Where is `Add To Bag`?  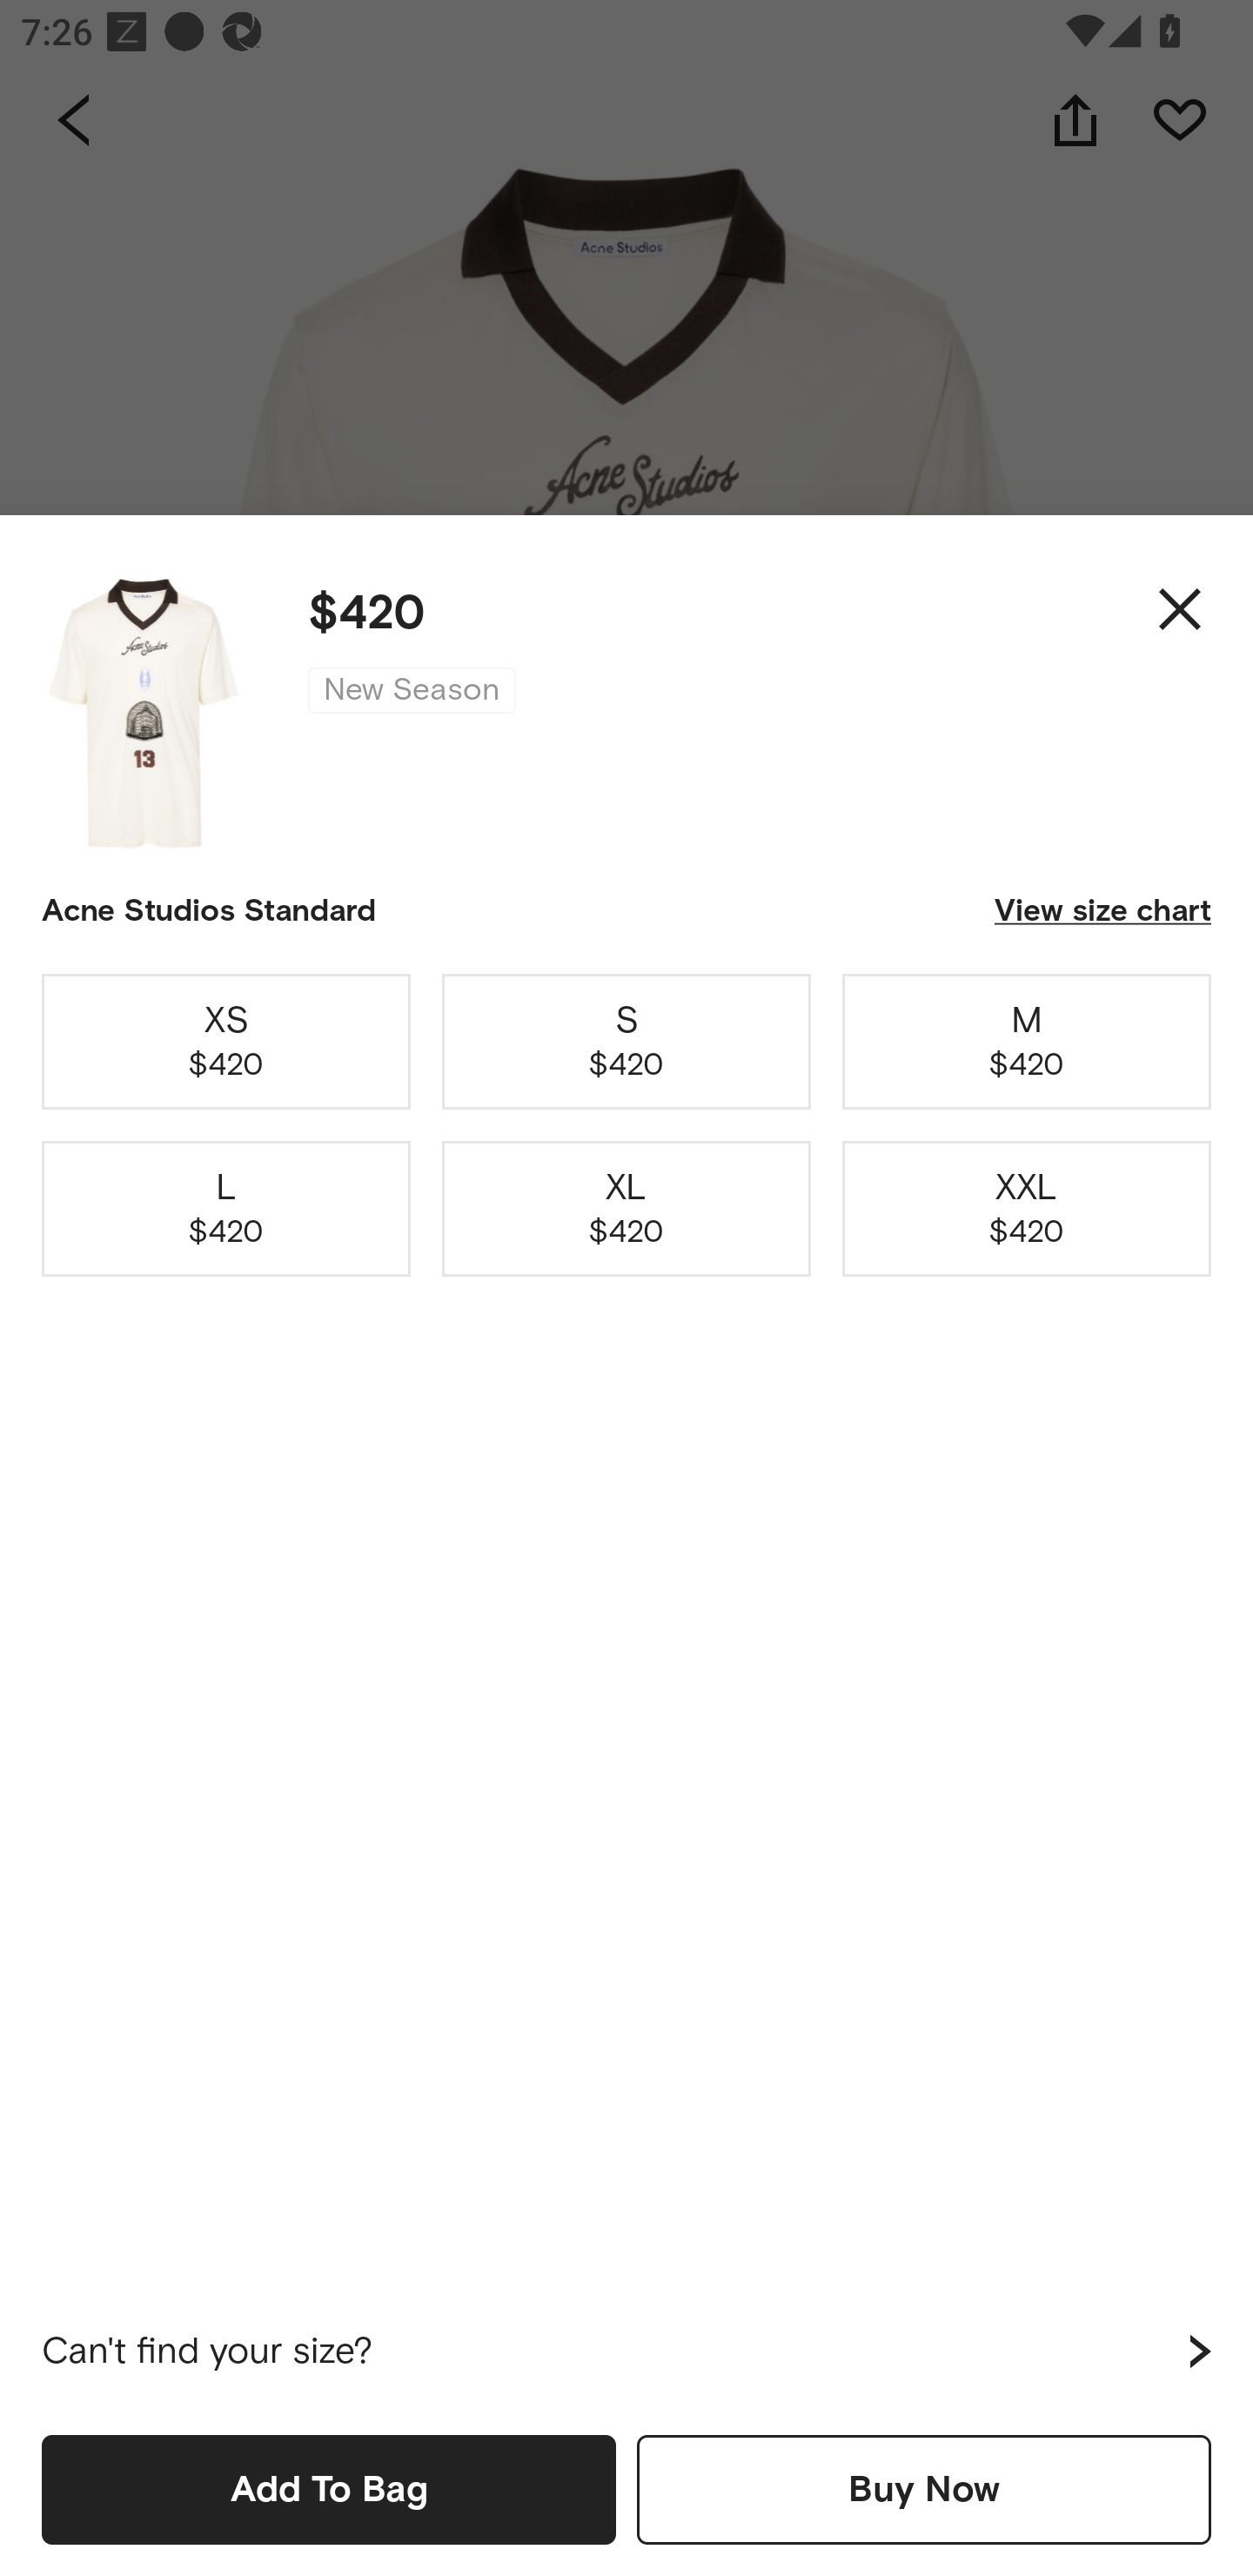
Add To Bag is located at coordinates (329, 2489).